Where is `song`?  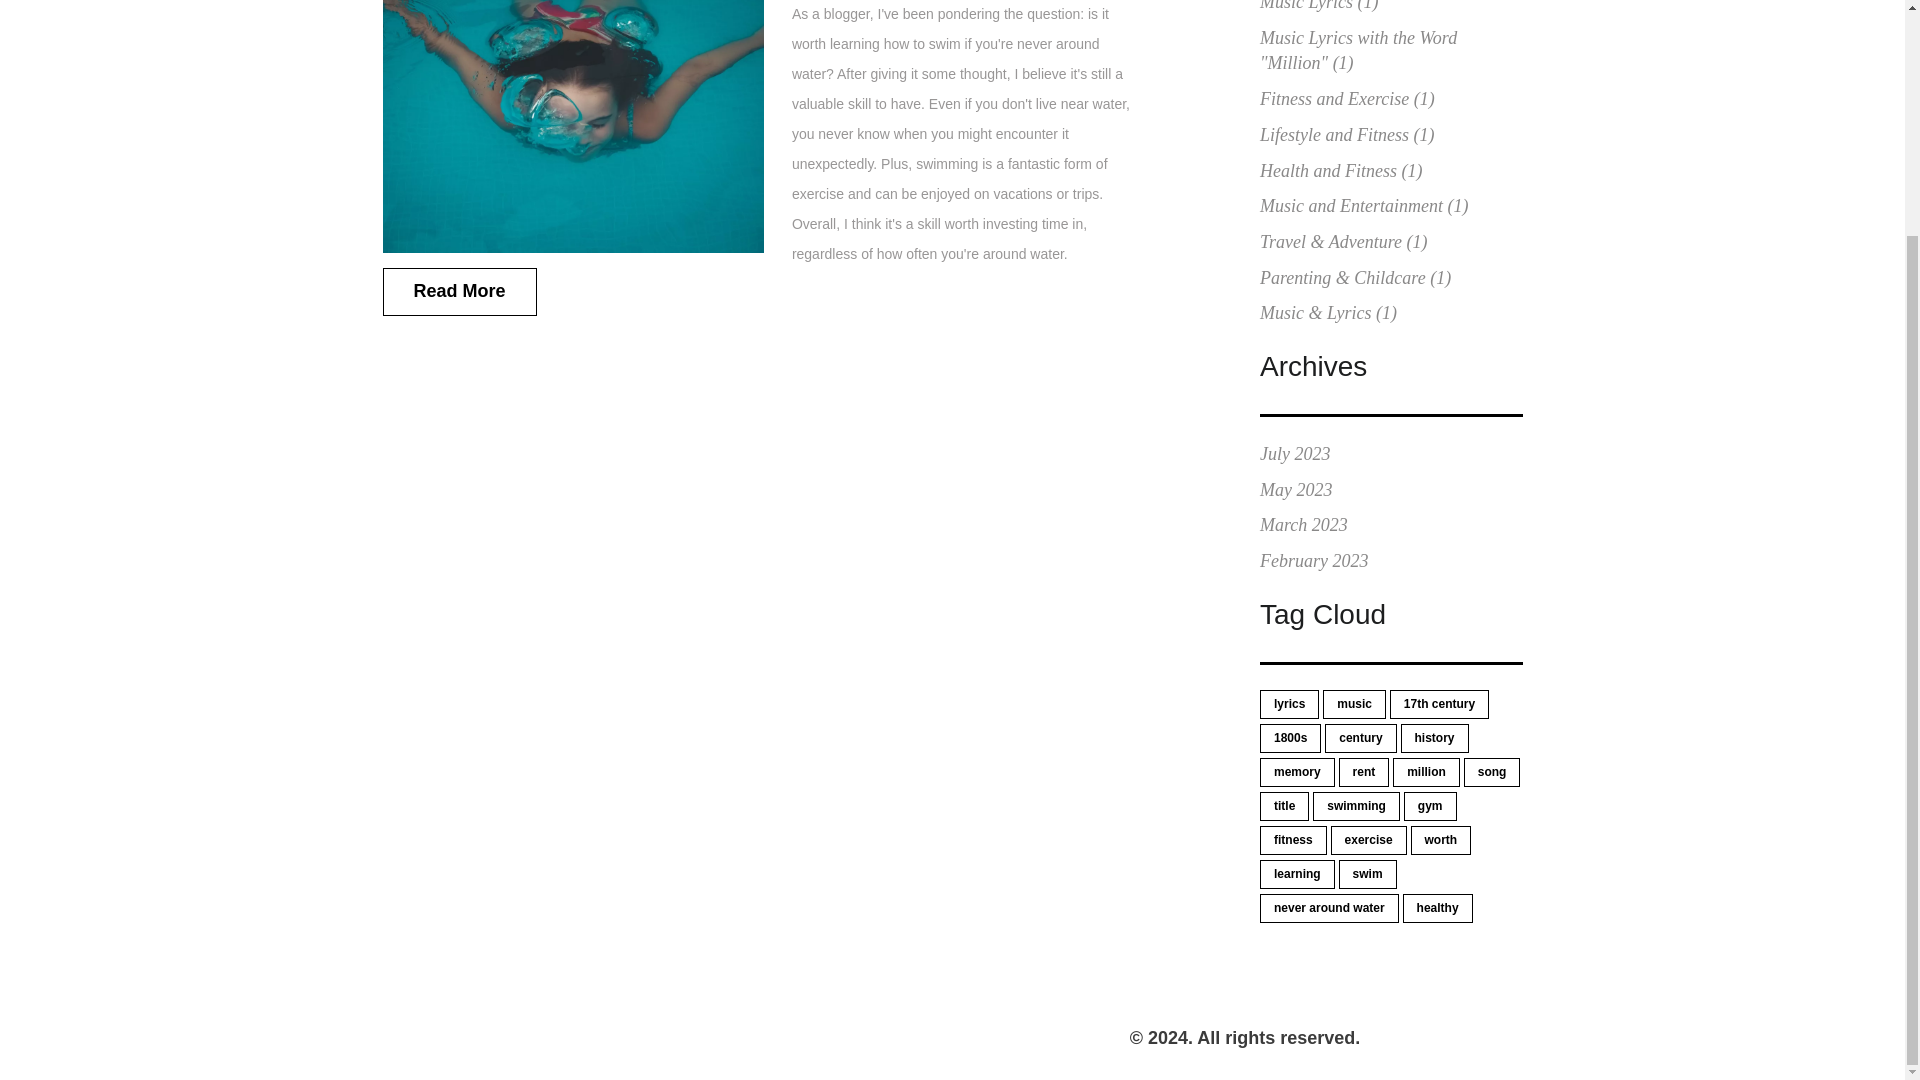
song is located at coordinates (1492, 772).